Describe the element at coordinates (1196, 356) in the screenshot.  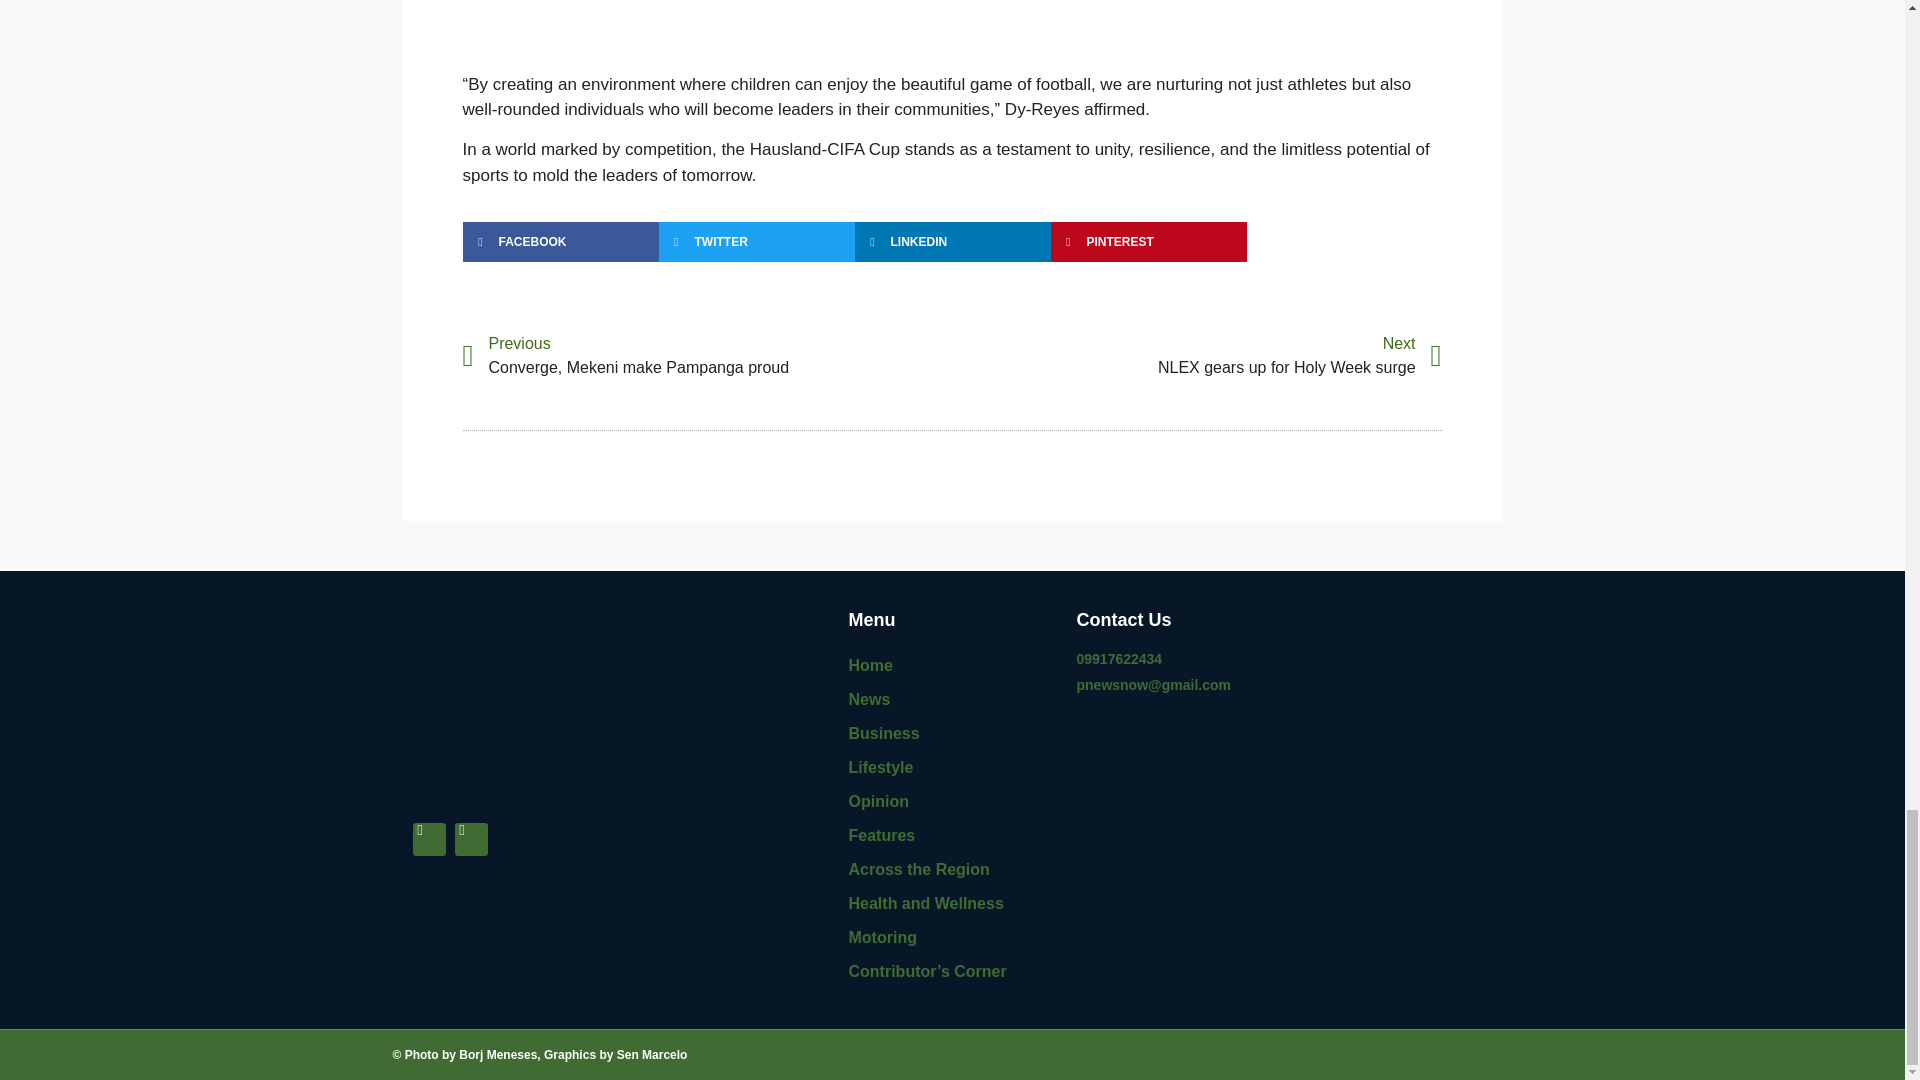
I see `Home` at that location.